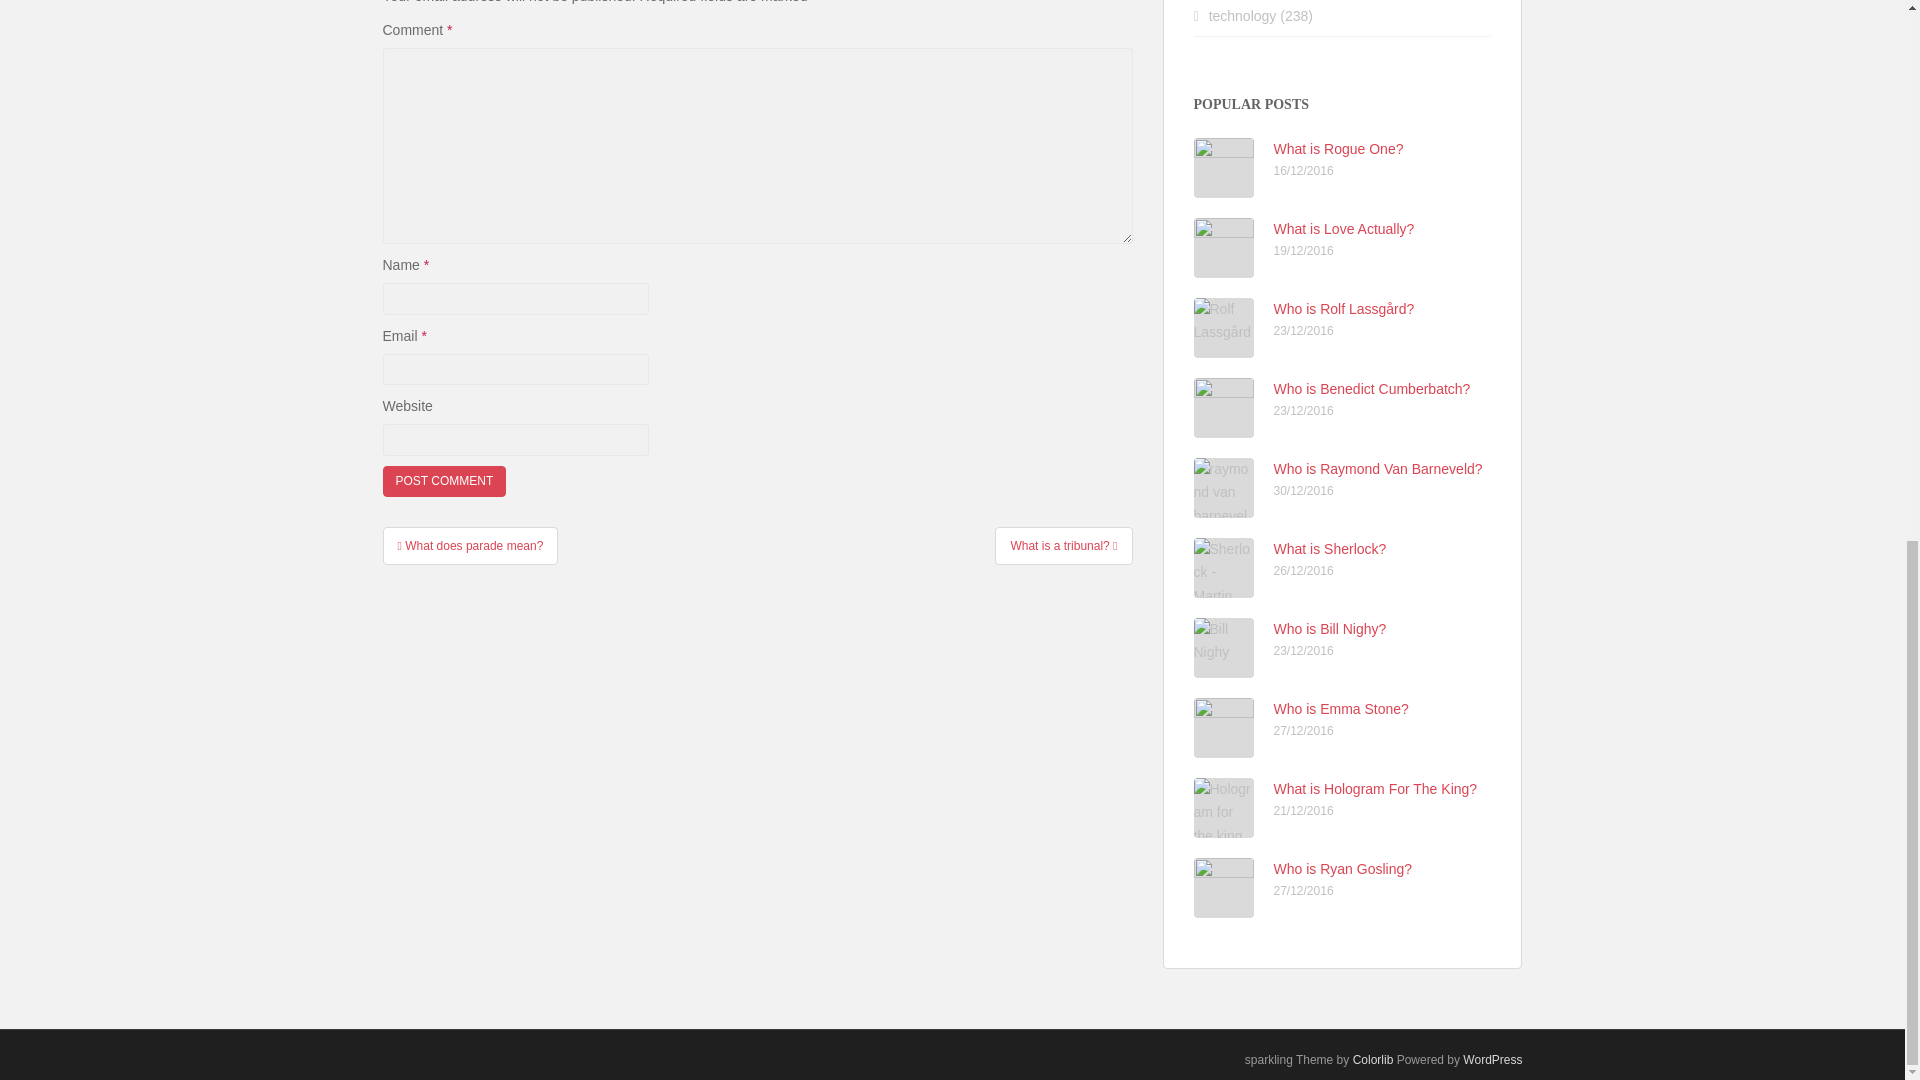 The image size is (1920, 1080). Describe the element at coordinates (1378, 469) in the screenshot. I see `Who is Raymond Van Barneveld?` at that location.